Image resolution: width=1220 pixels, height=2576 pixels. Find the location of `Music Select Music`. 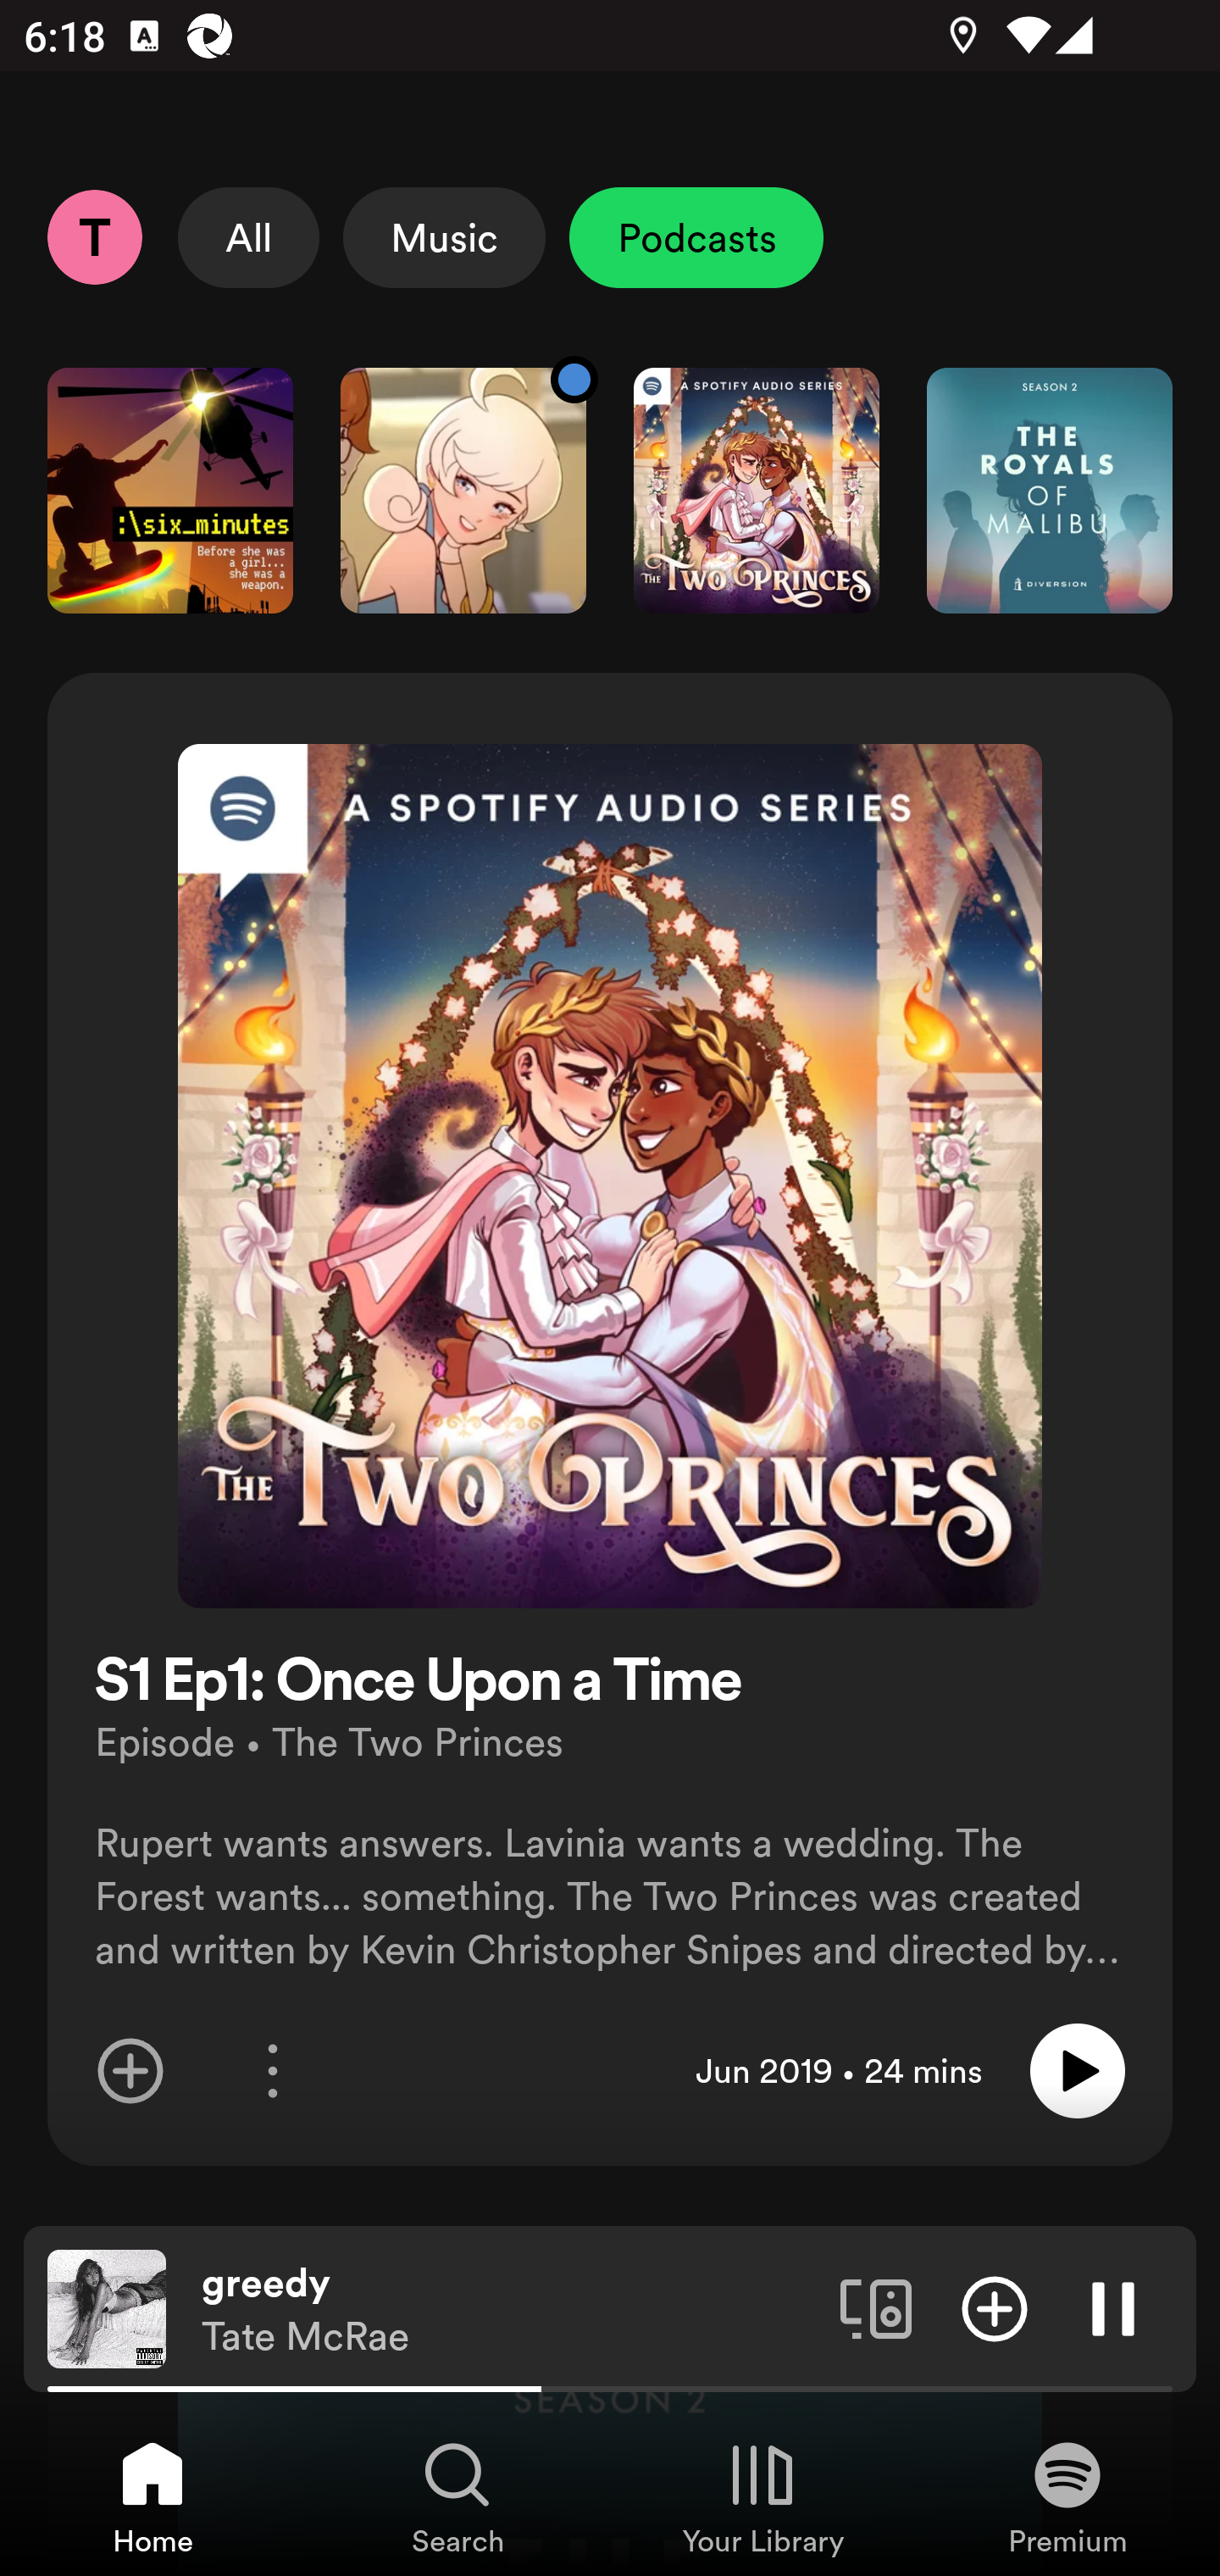

Music Select Music is located at coordinates (444, 237).